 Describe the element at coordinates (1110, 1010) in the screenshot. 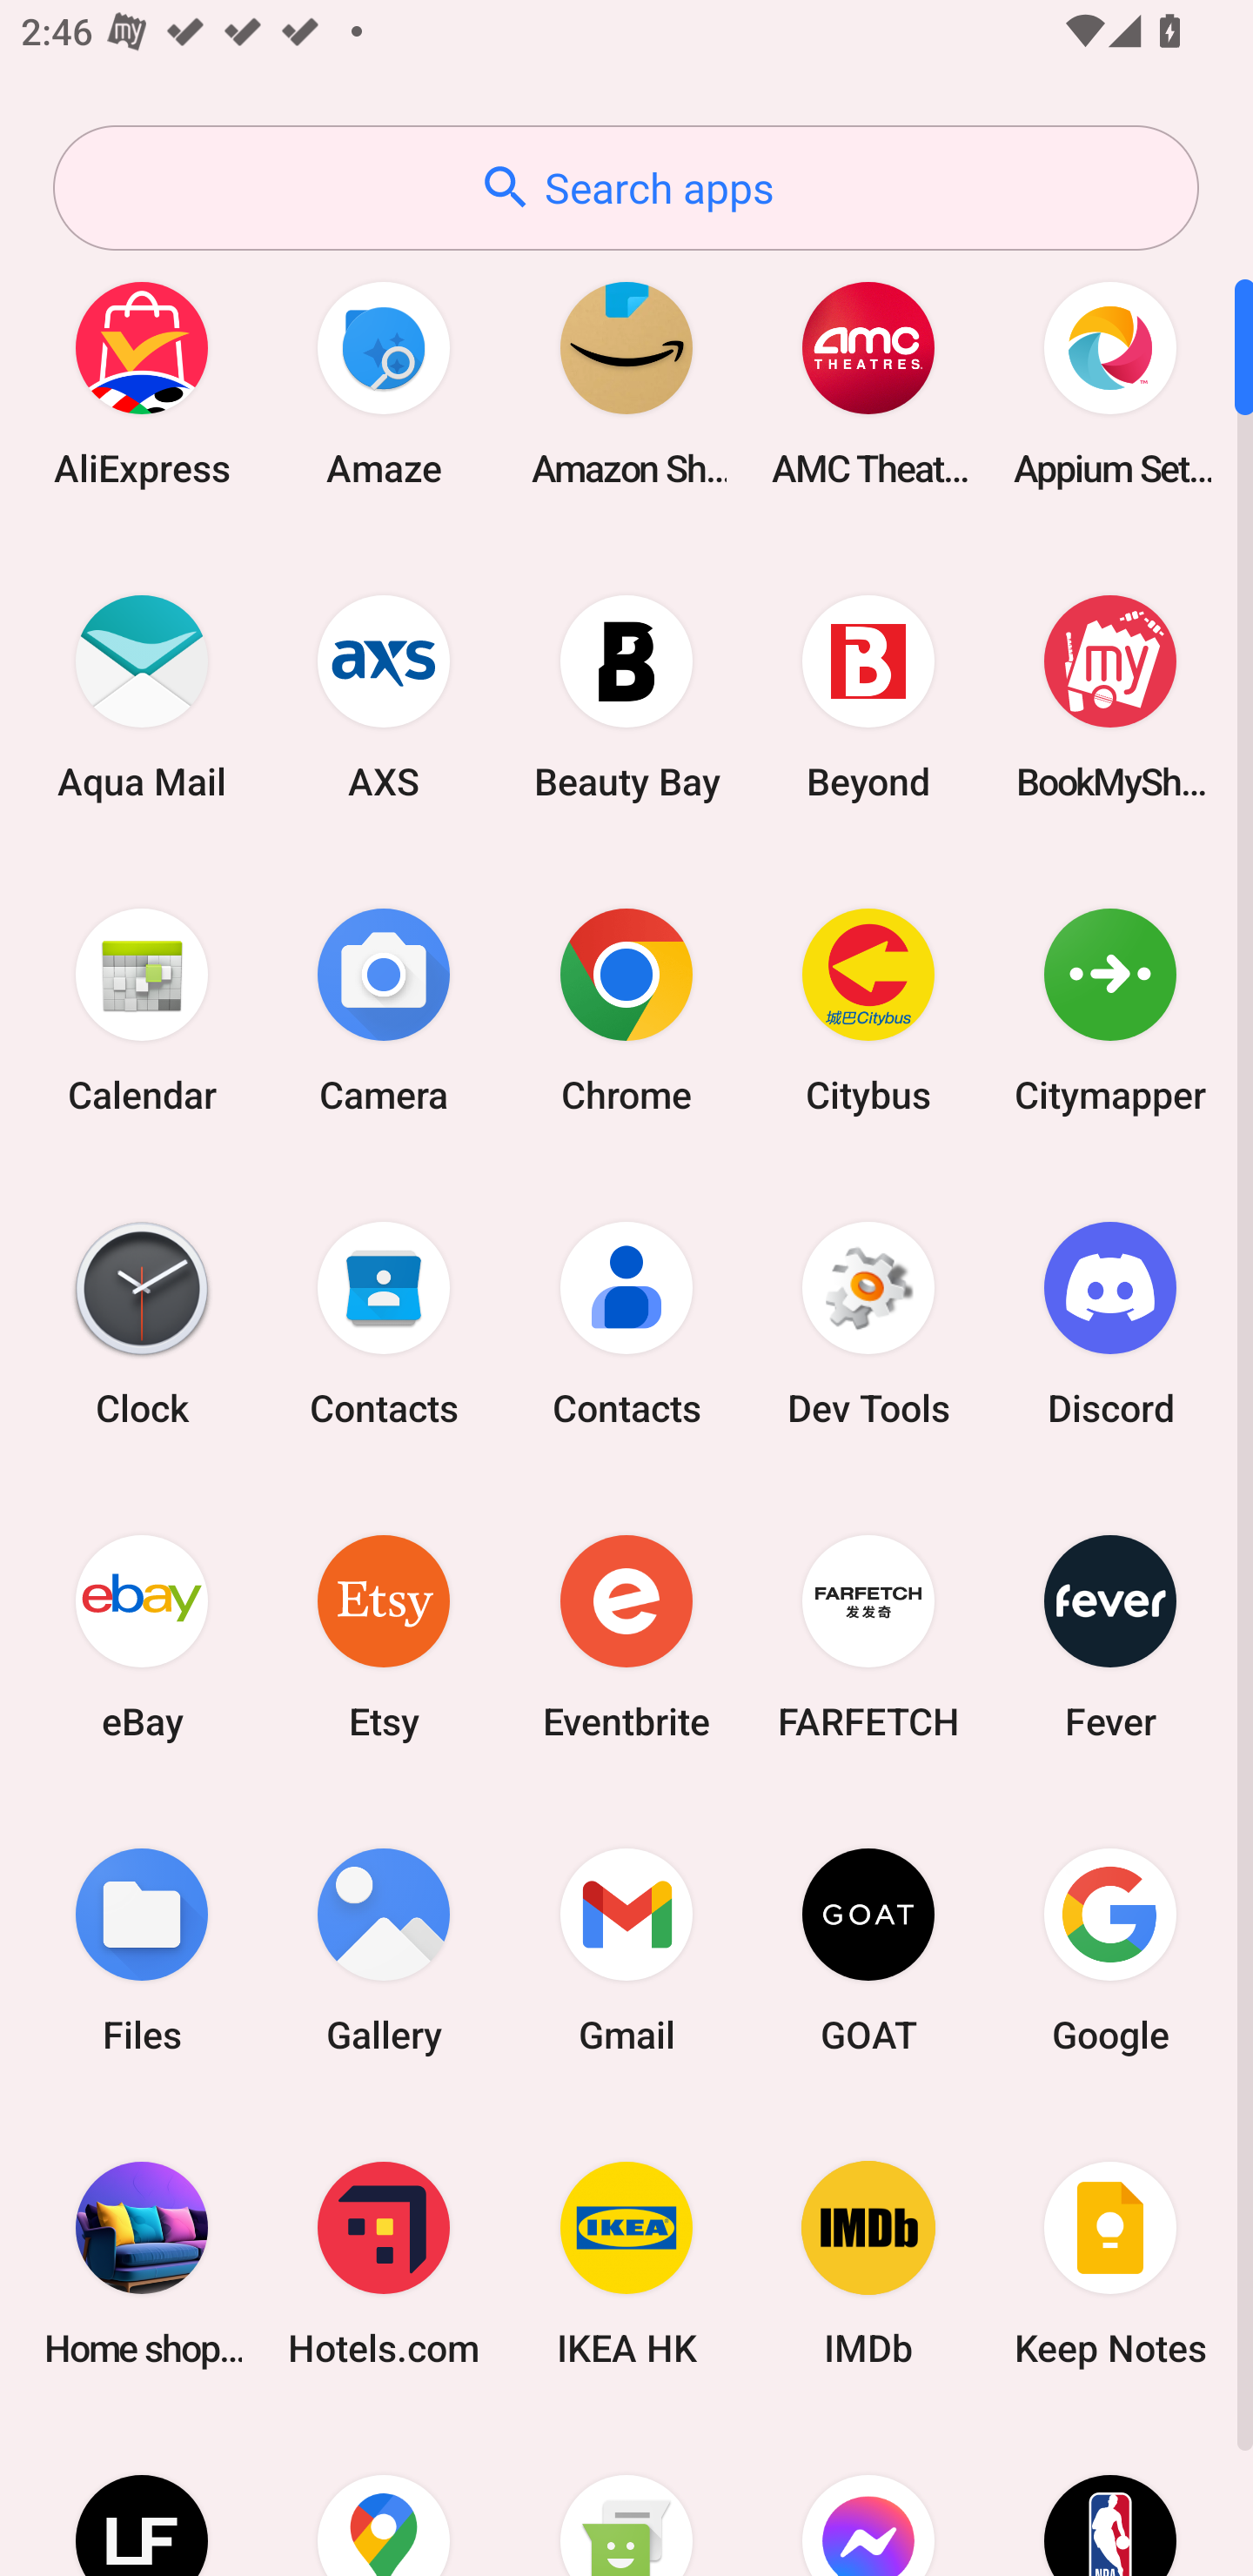

I see `Citymapper` at that location.